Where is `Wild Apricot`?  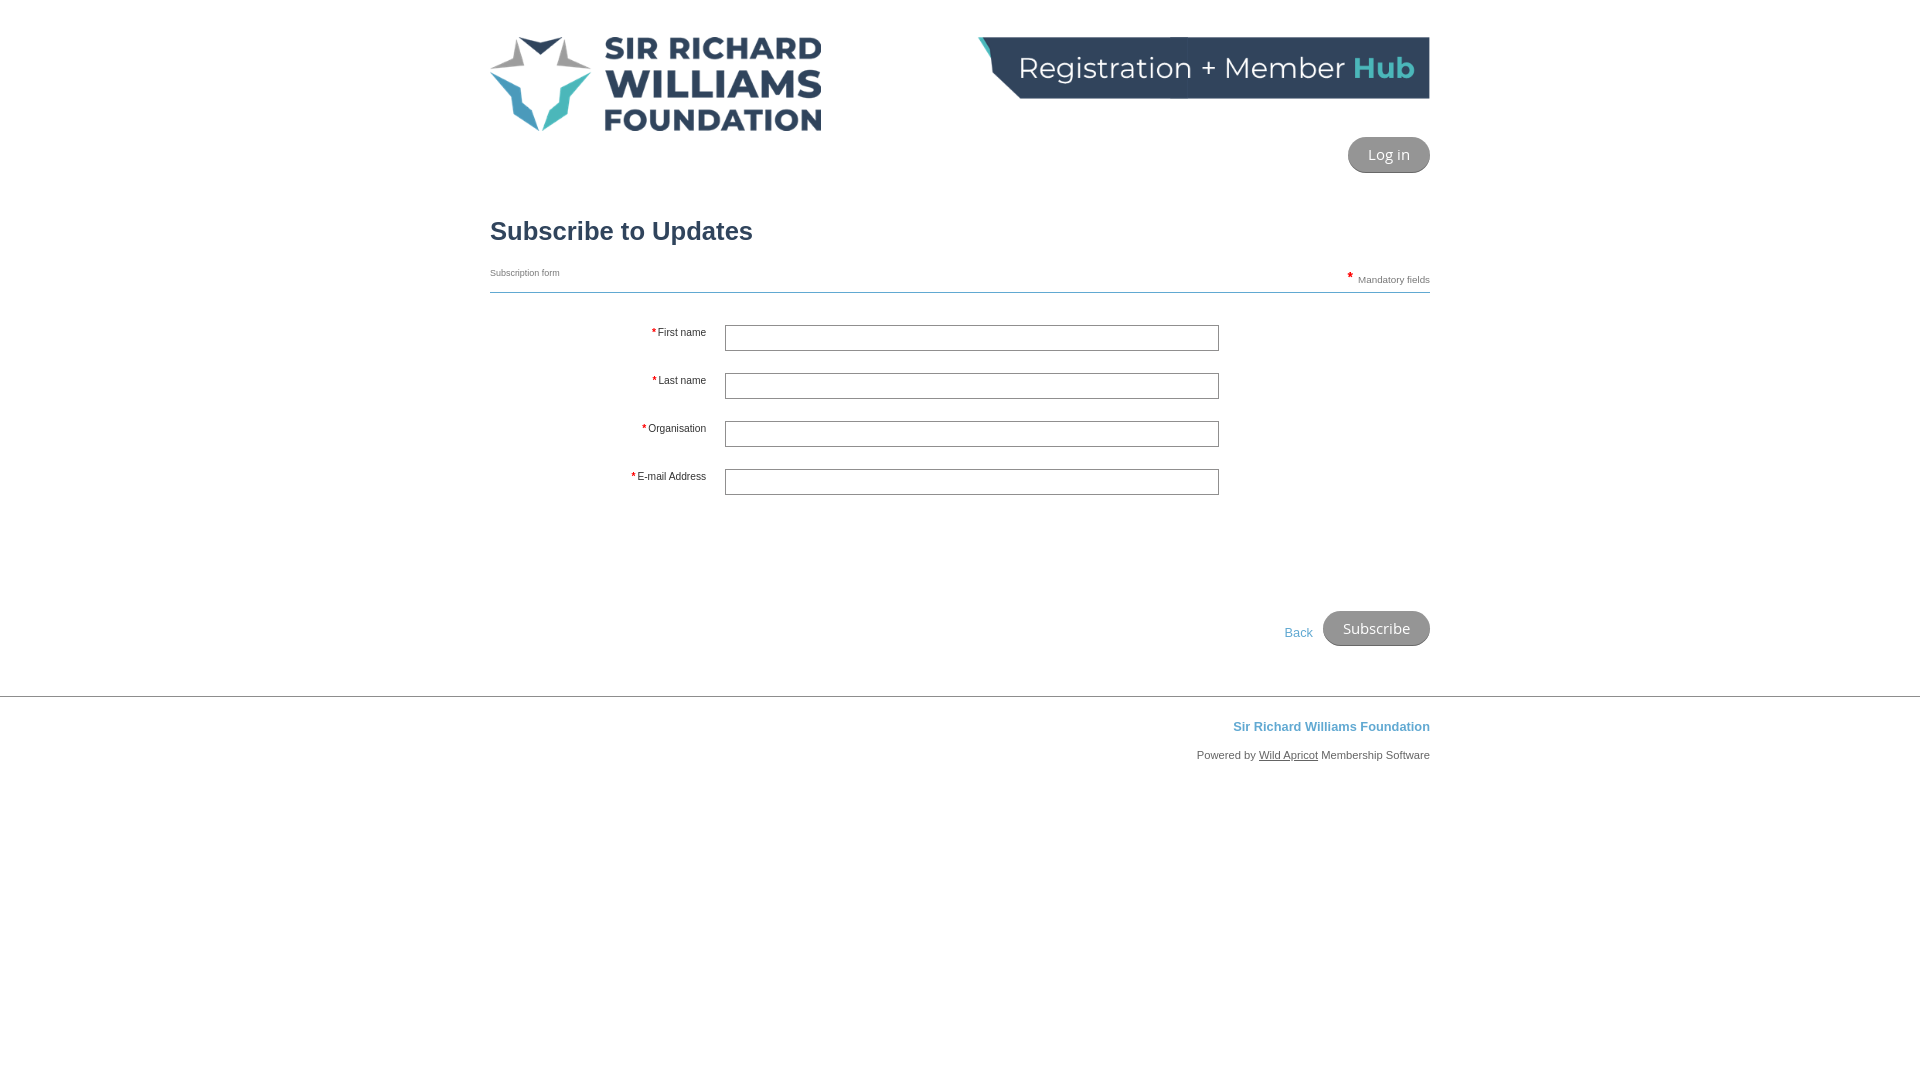
Wild Apricot is located at coordinates (1288, 755).